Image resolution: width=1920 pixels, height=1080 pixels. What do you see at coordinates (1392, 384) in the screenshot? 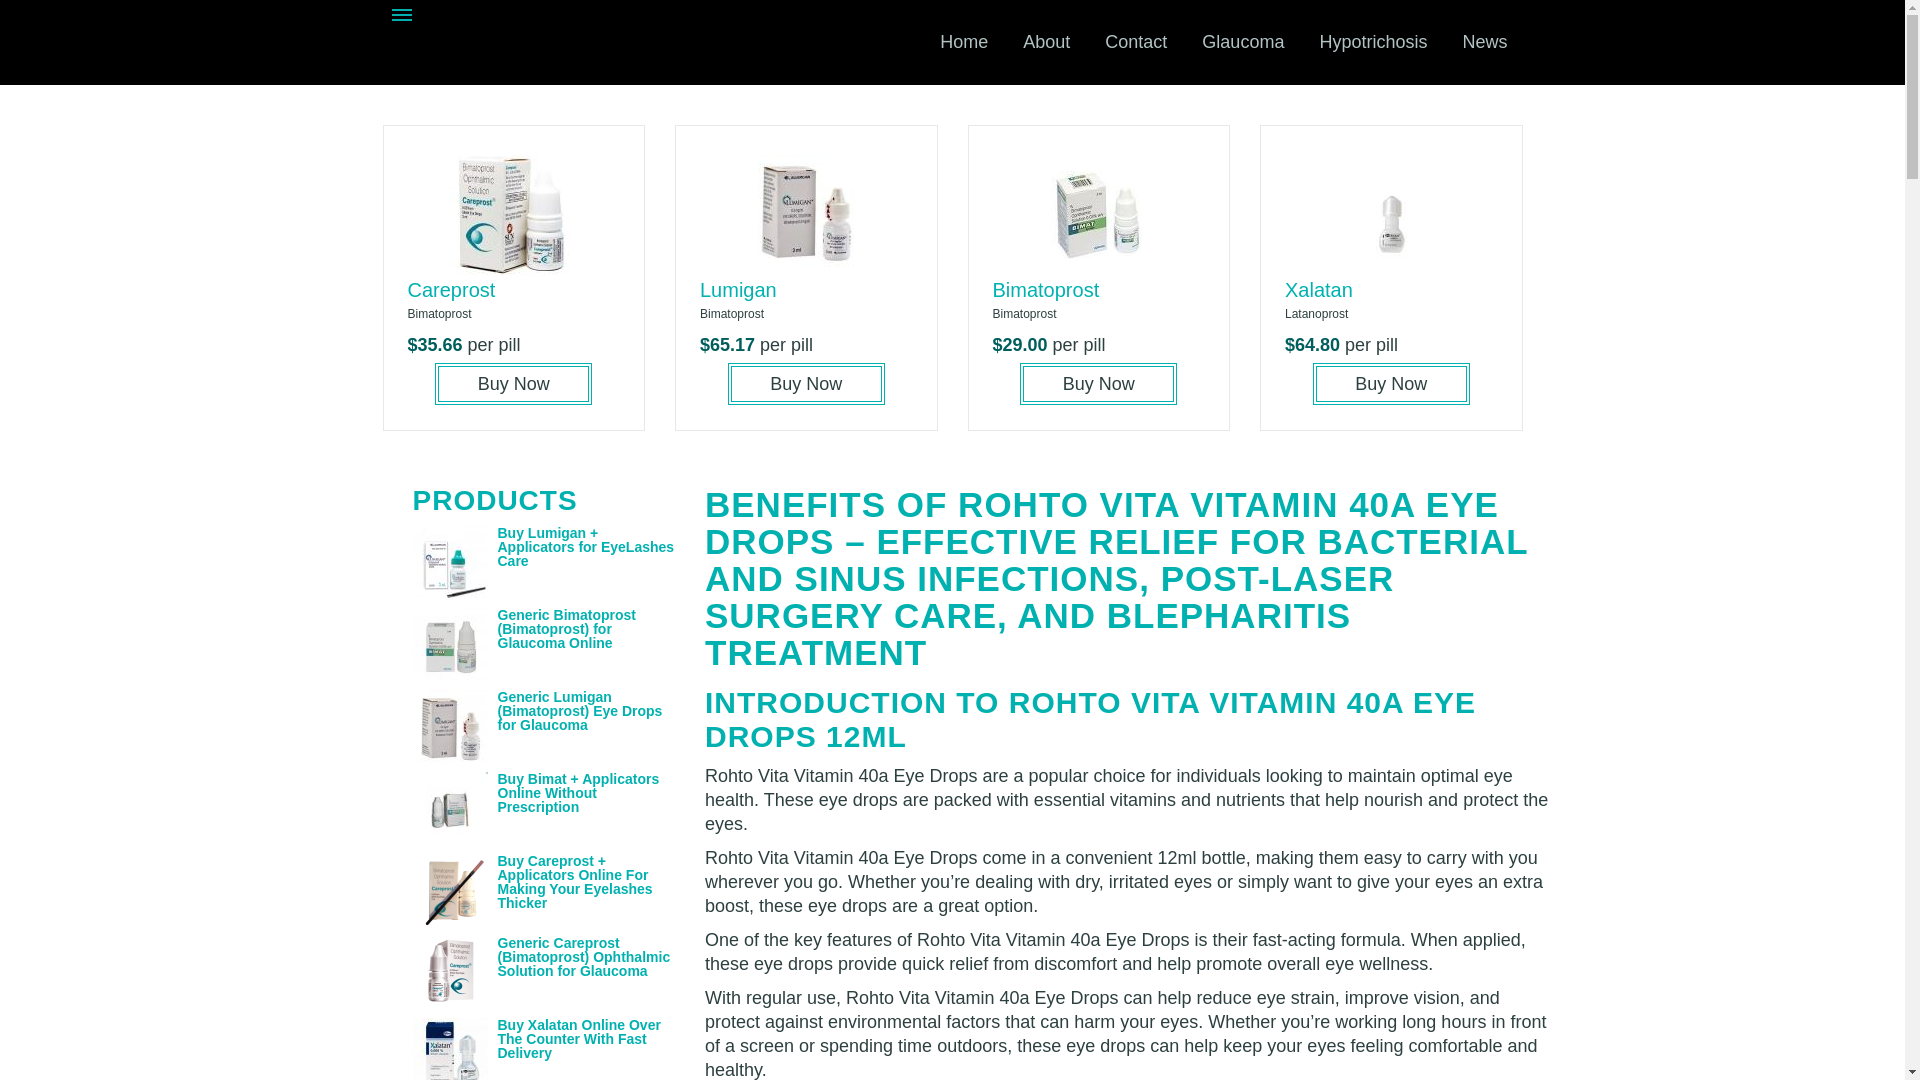
I see `Buy Now` at bounding box center [1392, 384].